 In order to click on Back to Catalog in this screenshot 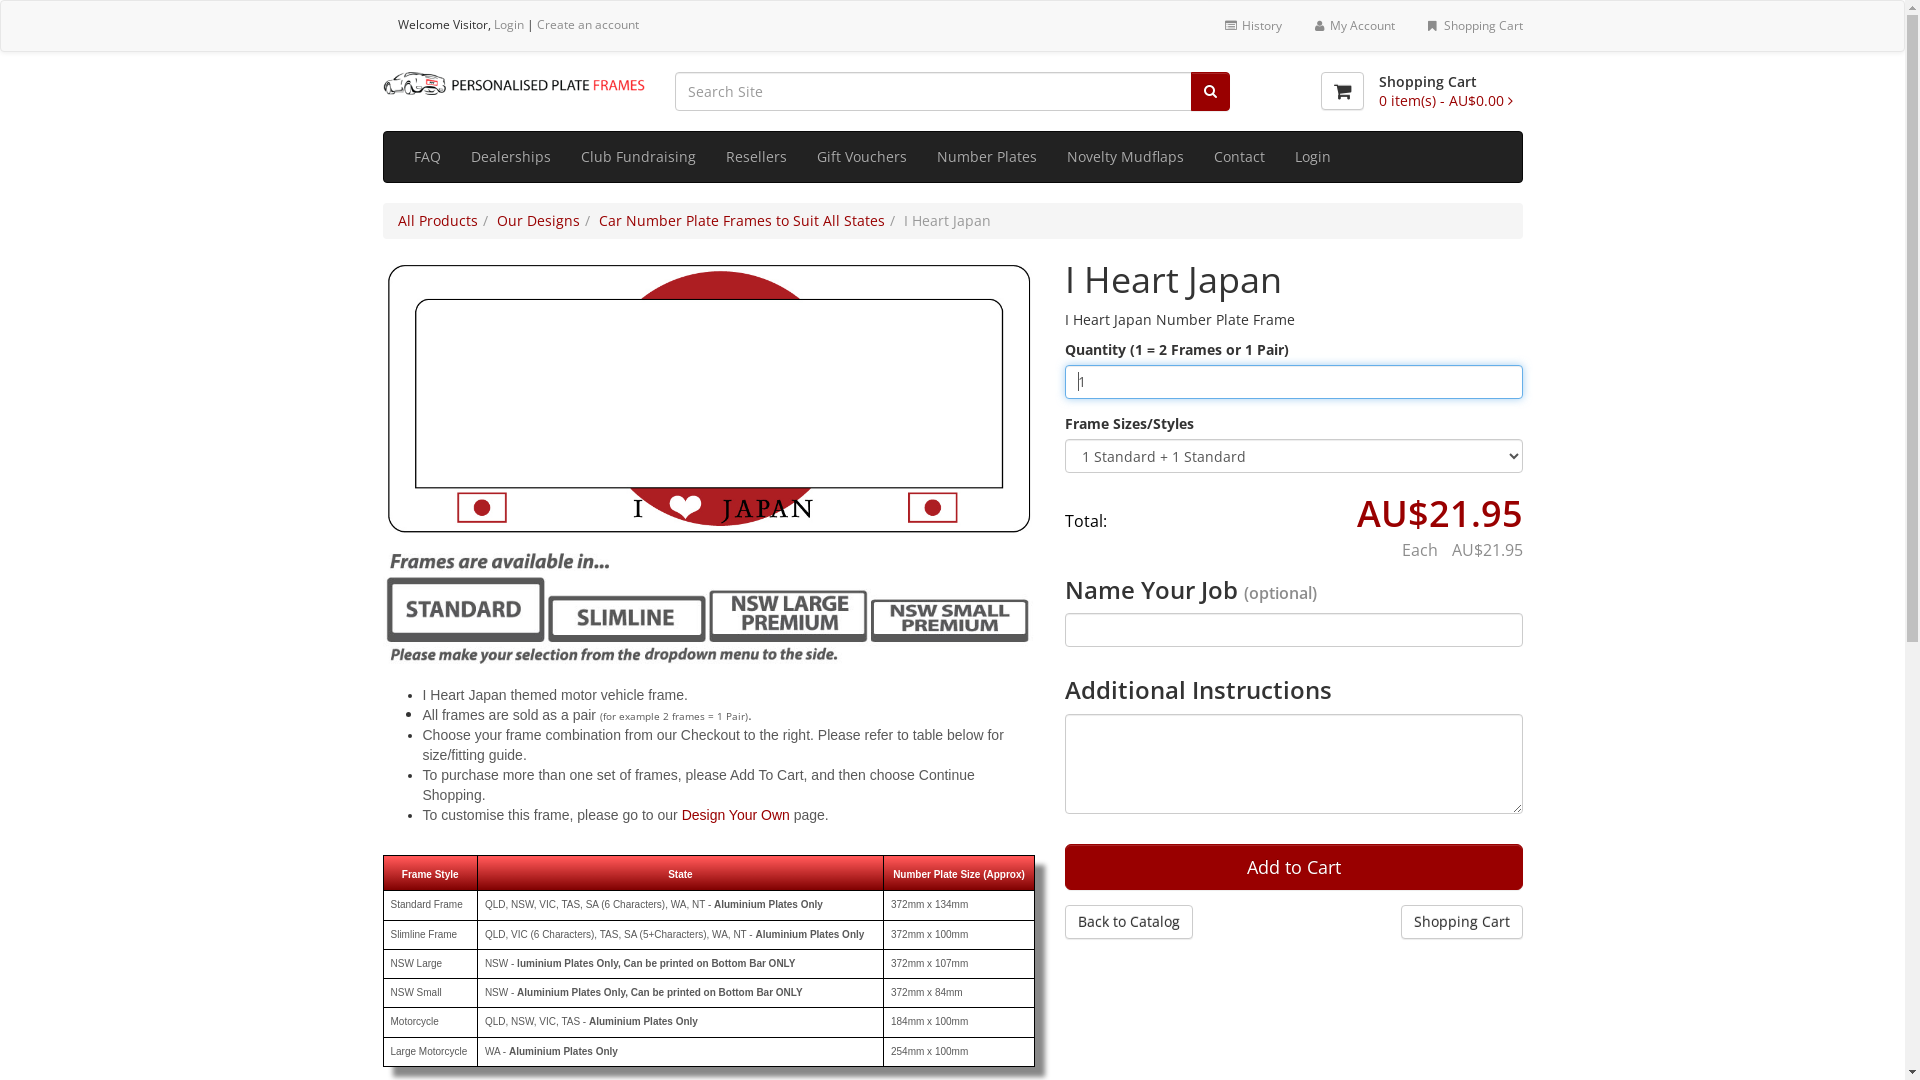, I will do `click(1129, 922)`.